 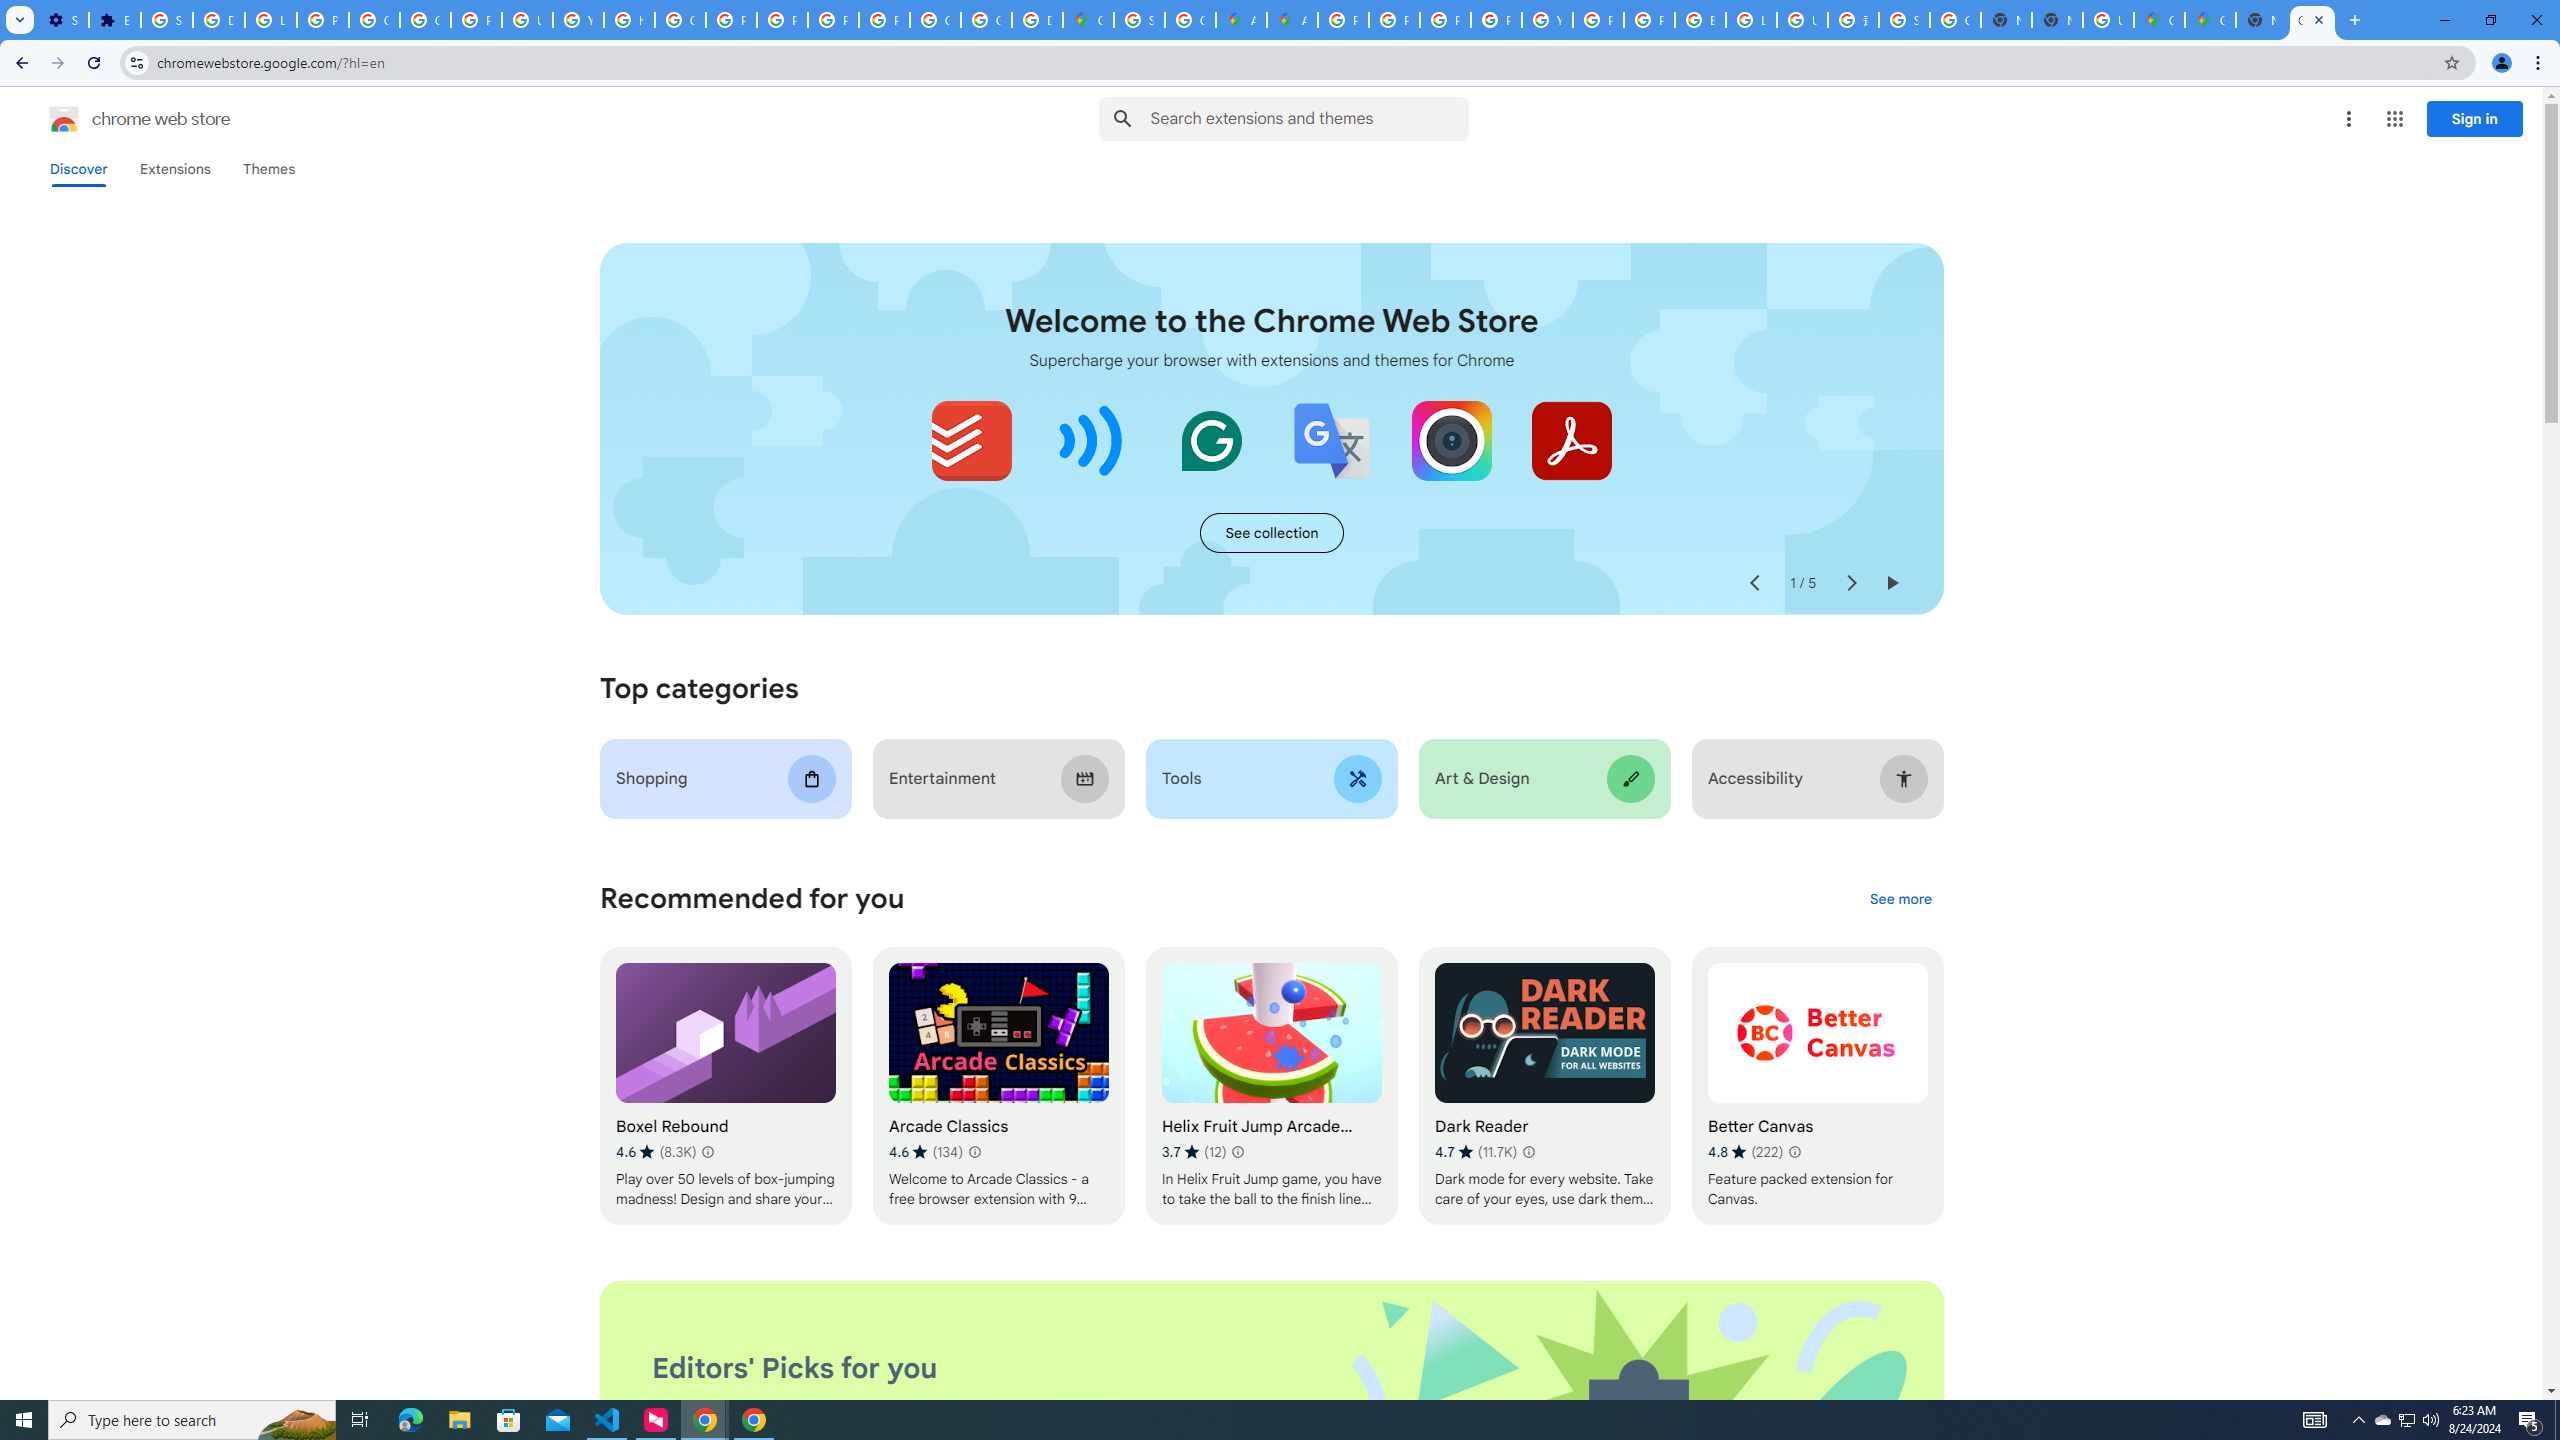 What do you see at coordinates (576, 20) in the screenshot?
I see `YouTube` at bounding box center [576, 20].